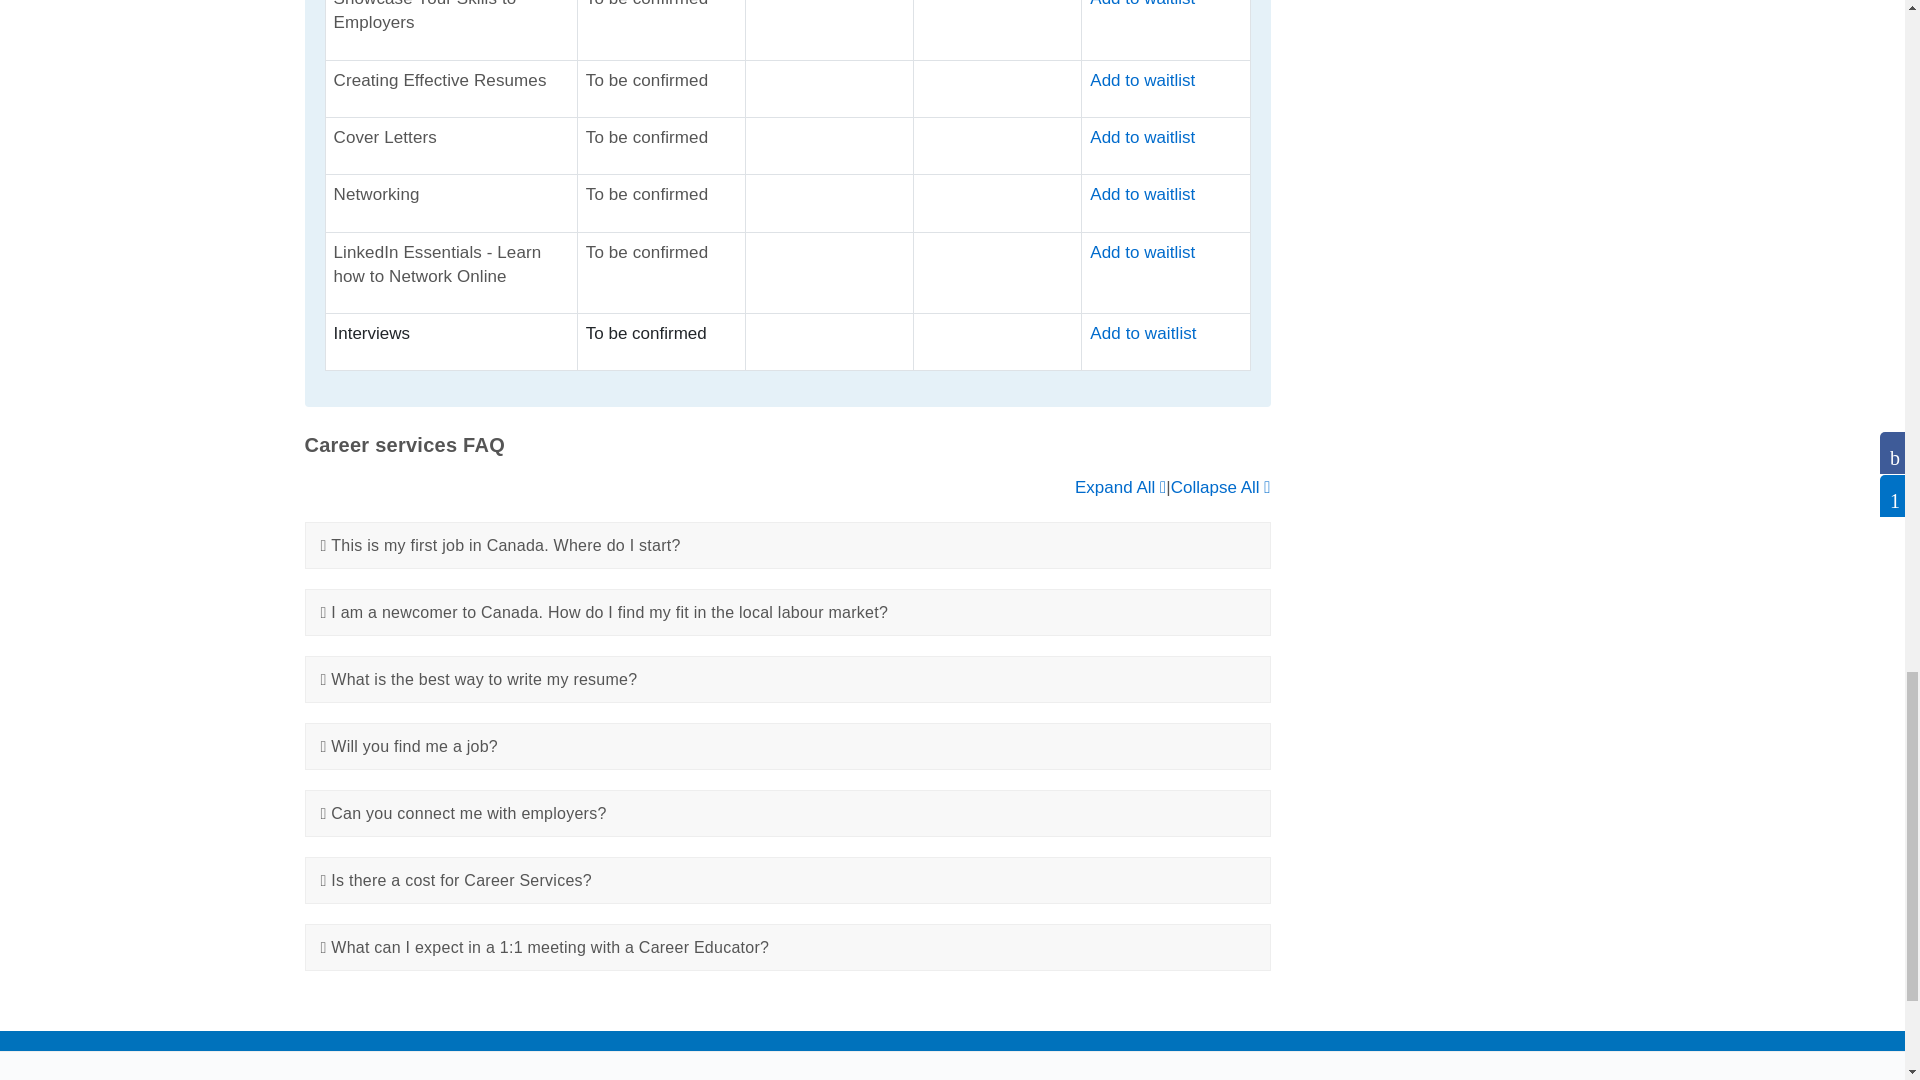 Image resolution: width=1920 pixels, height=1080 pixels. What do you see at coordinates (1143, 334) in the screenshot?
I see `Interviews` at bounding box center [1143, 334].